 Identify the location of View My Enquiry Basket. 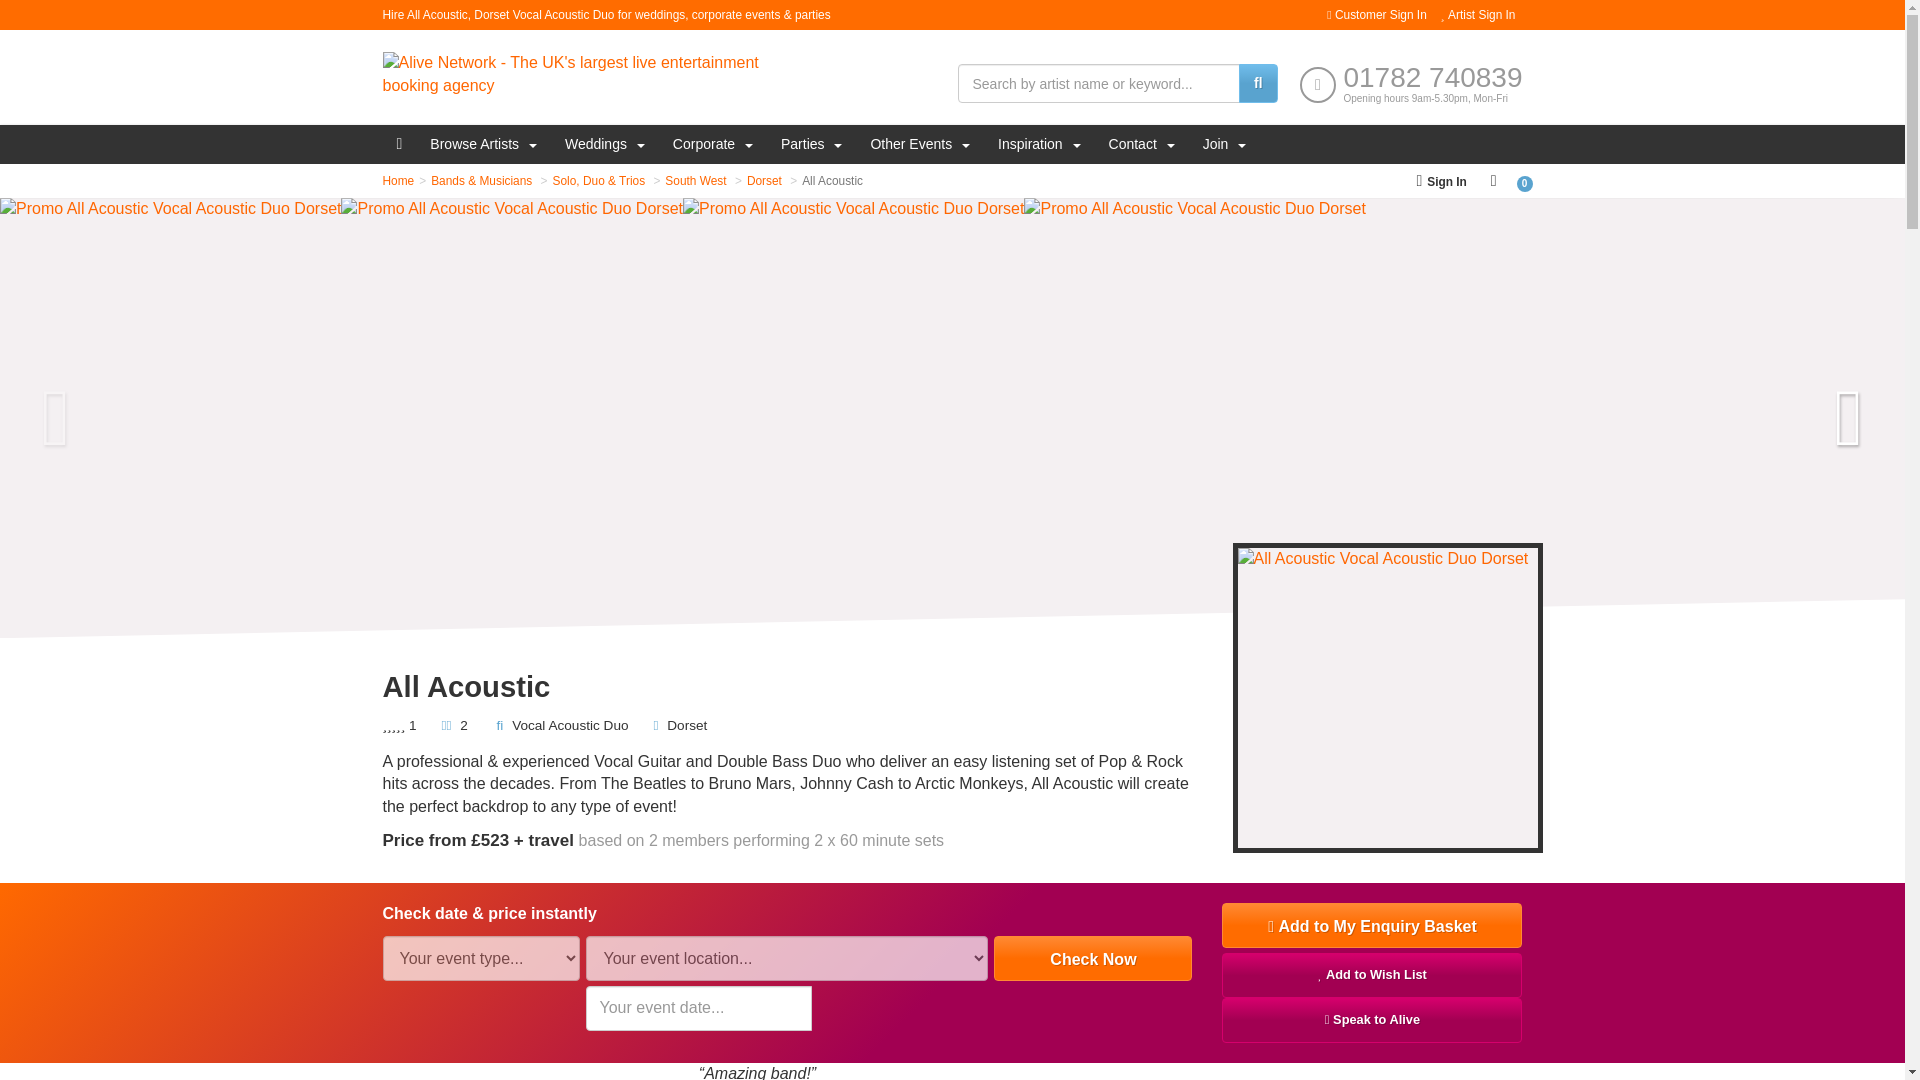
(1494, 180).